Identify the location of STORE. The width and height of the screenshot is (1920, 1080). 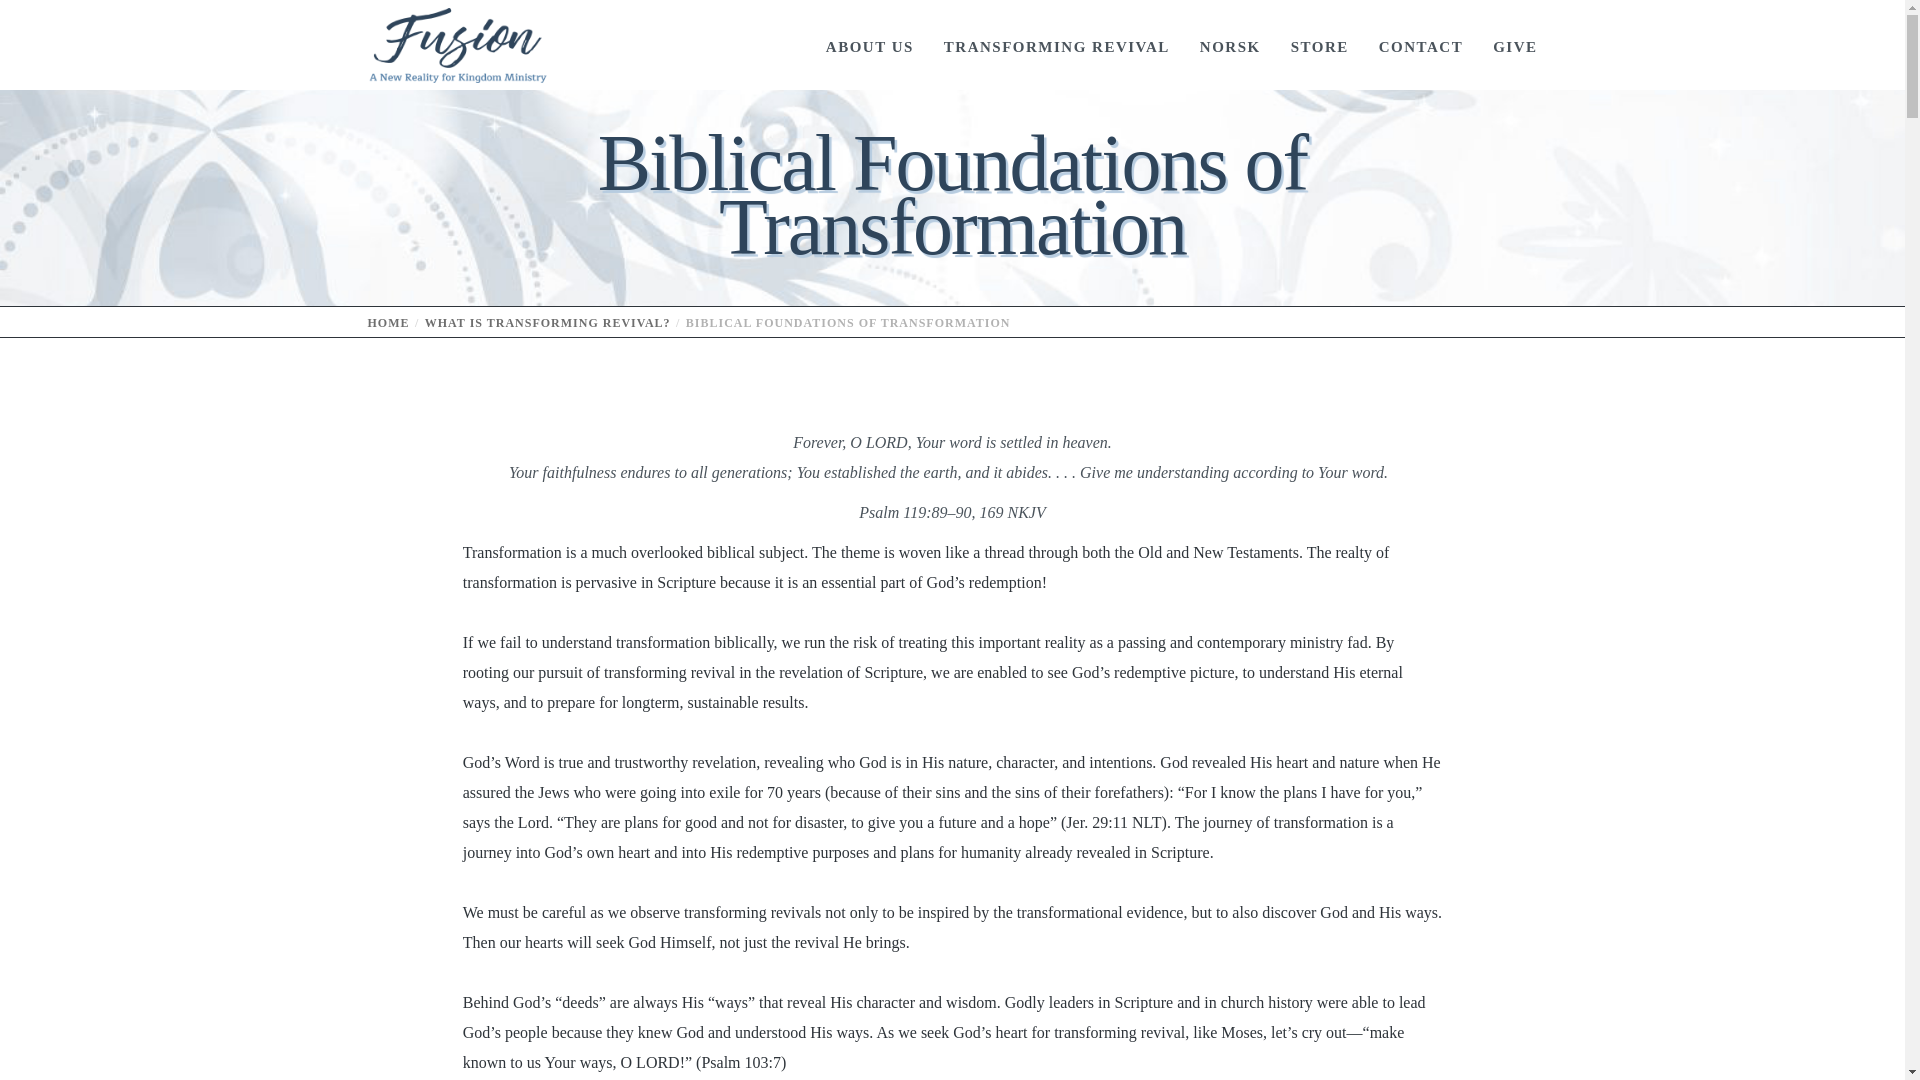
(1305, 44).